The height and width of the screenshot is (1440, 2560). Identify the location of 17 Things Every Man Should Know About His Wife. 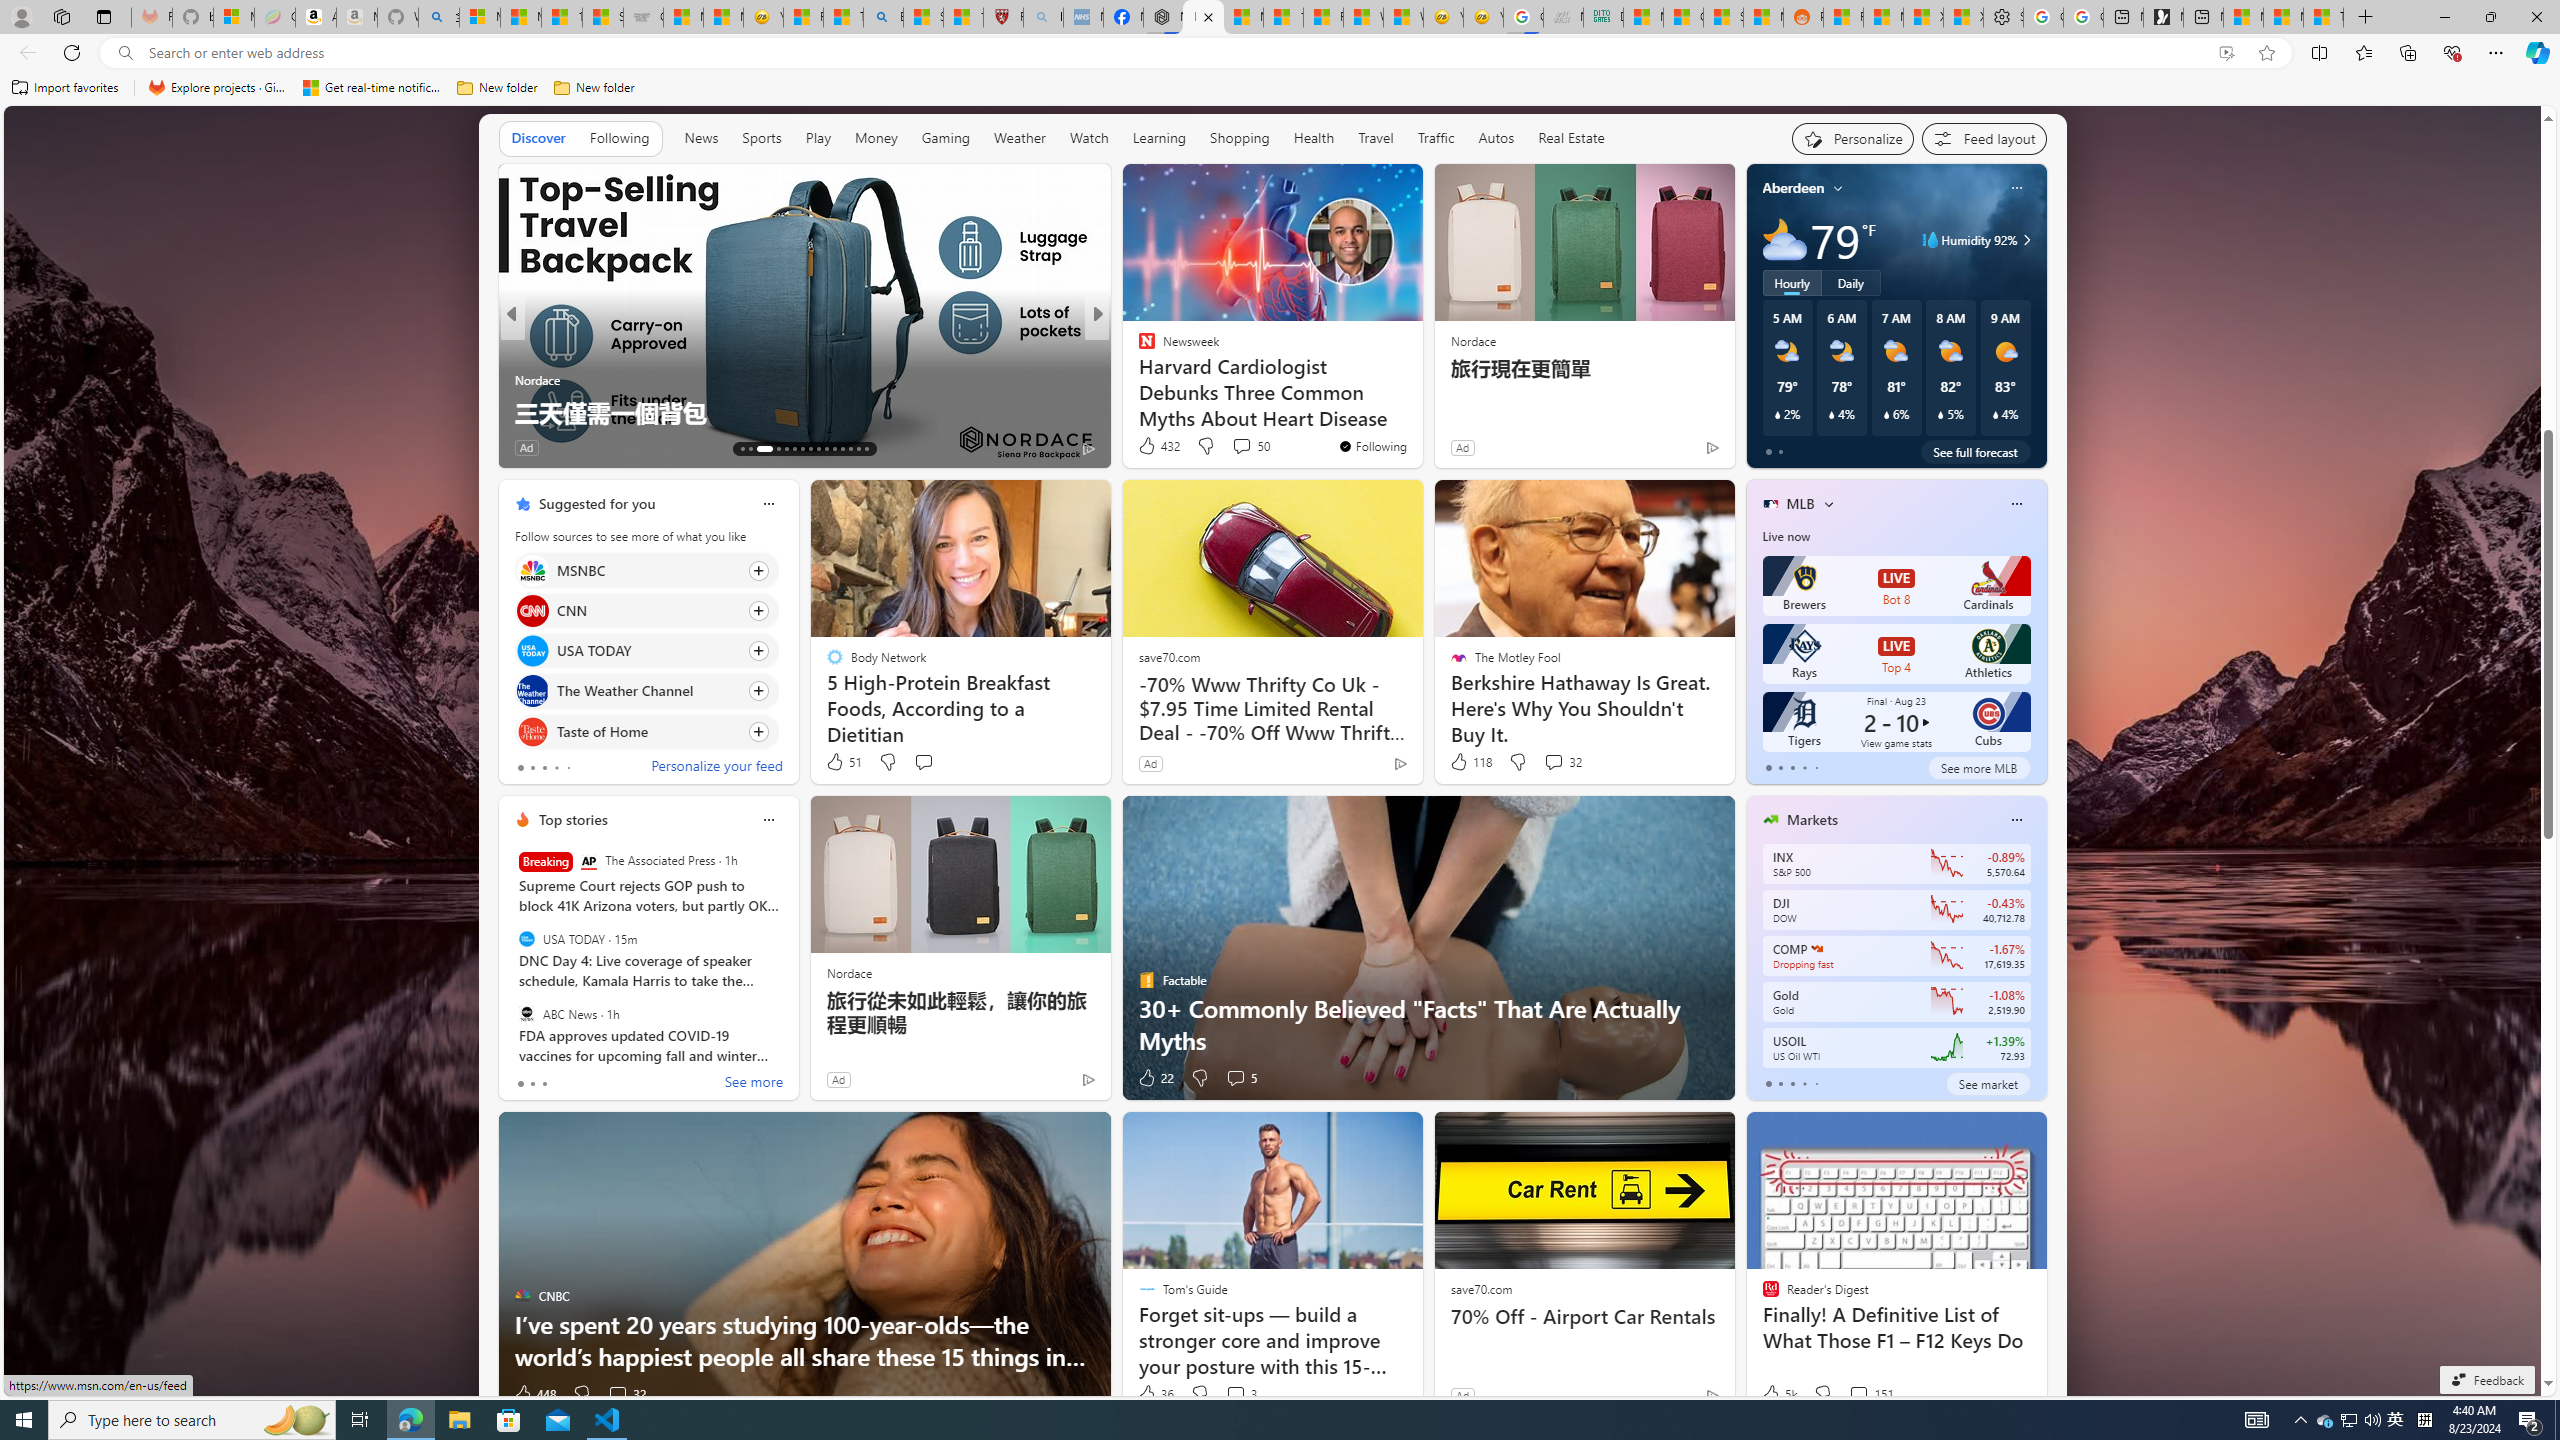
(1419, 412).